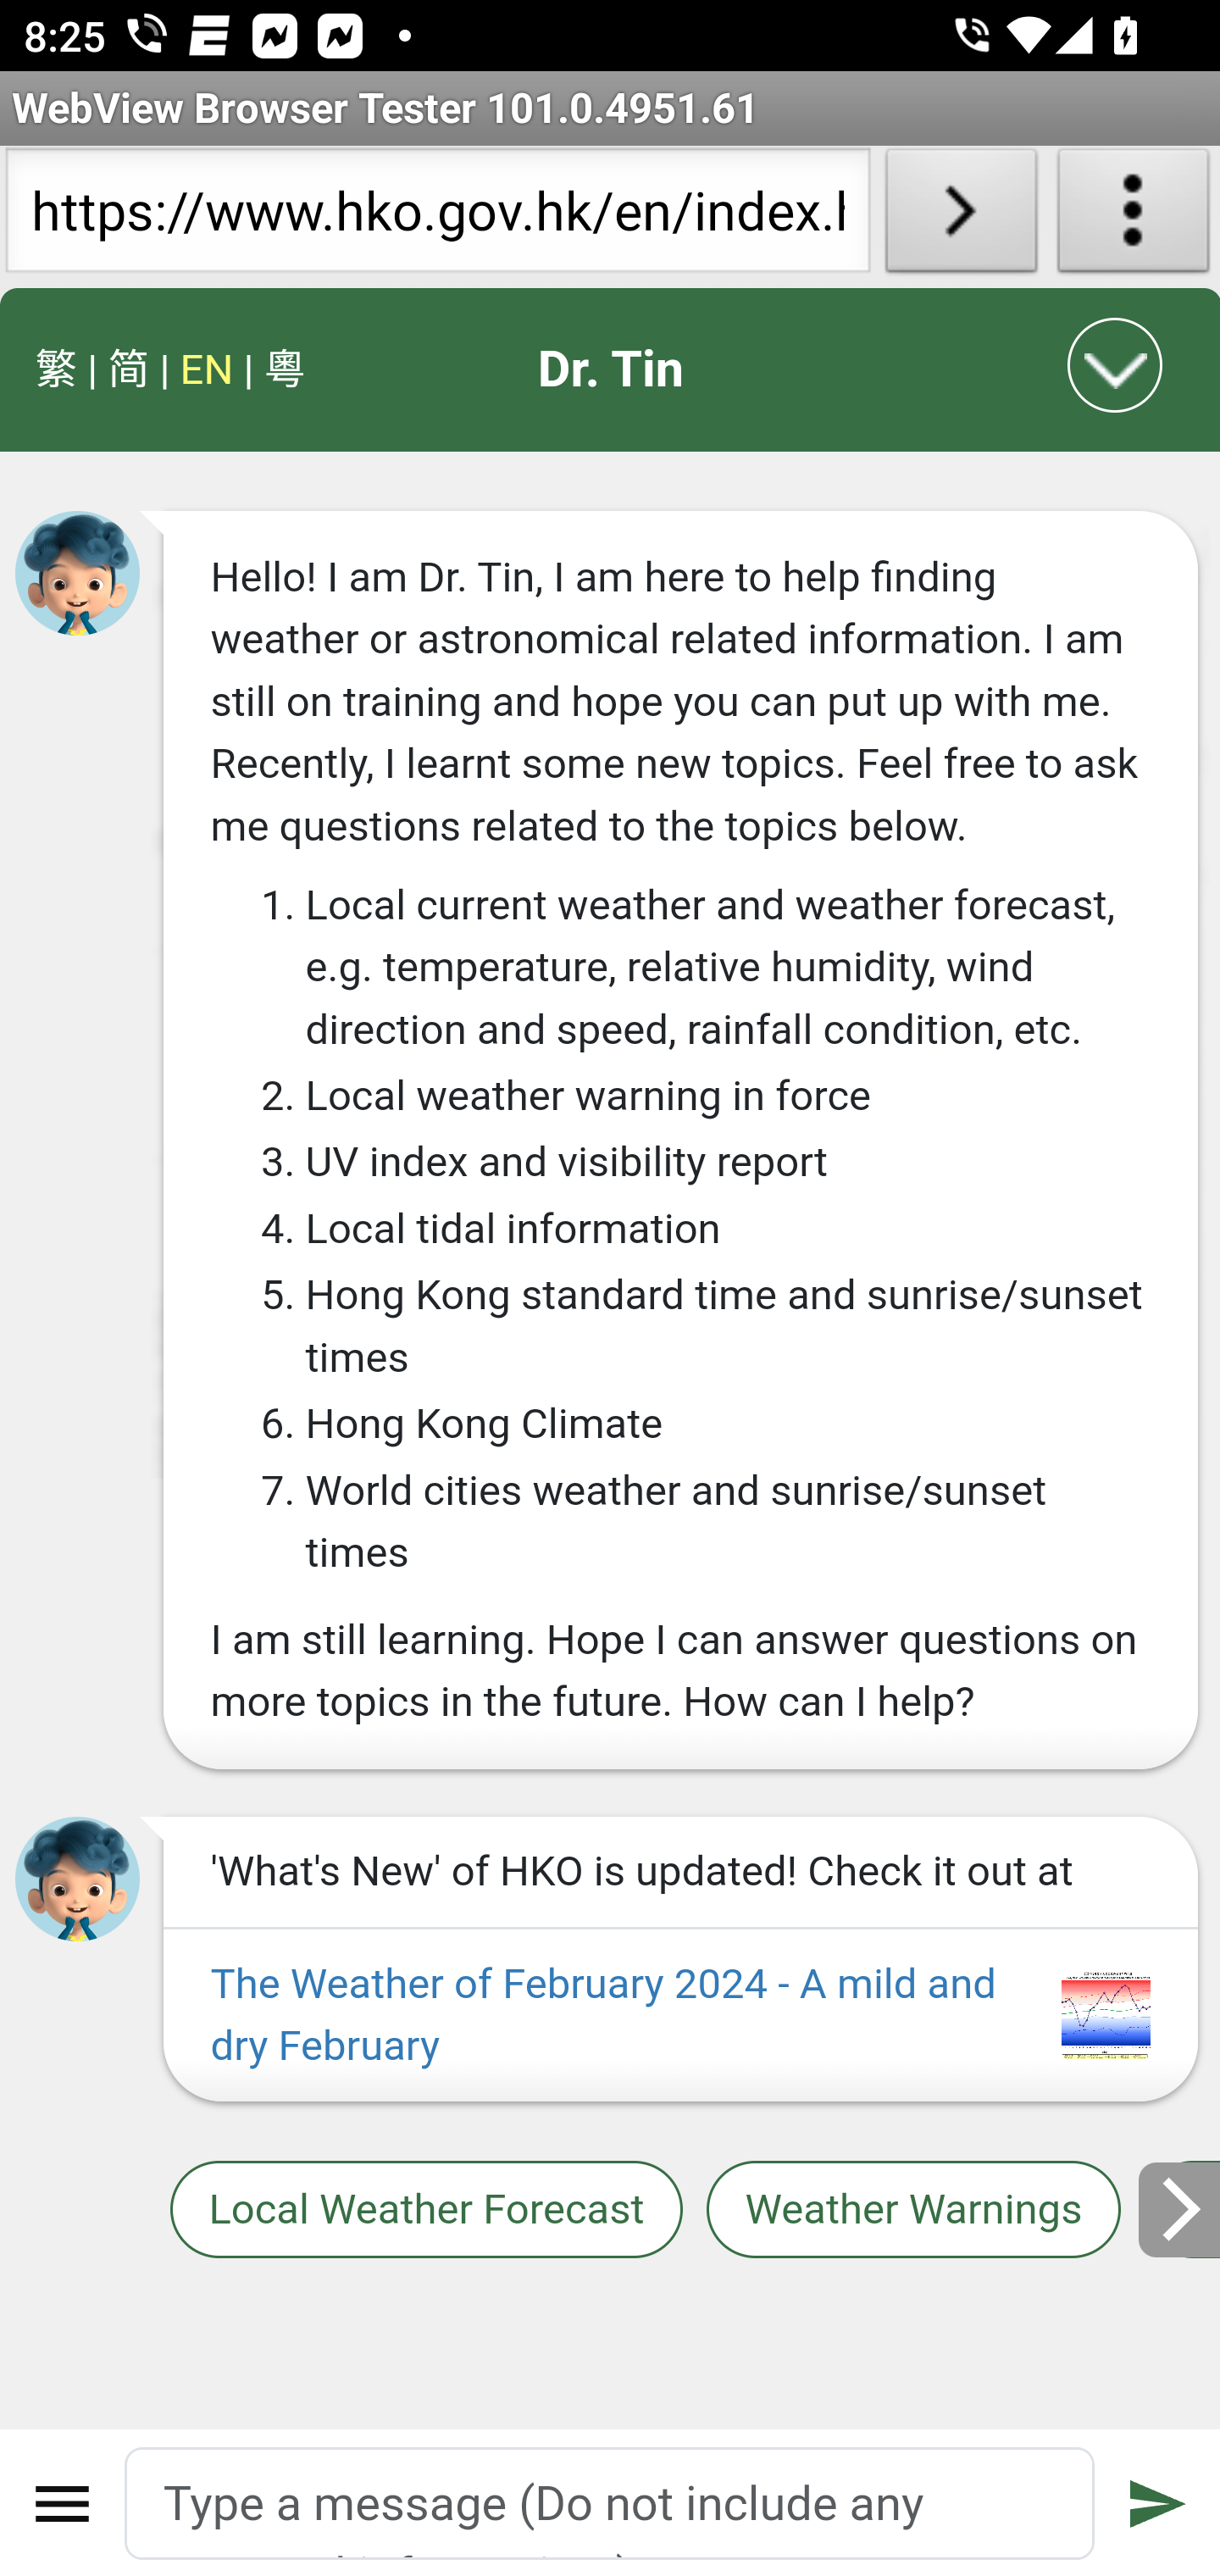  Describe the element at coordinates (961, 217) in the screenshot. I see `Load URL` at that location.